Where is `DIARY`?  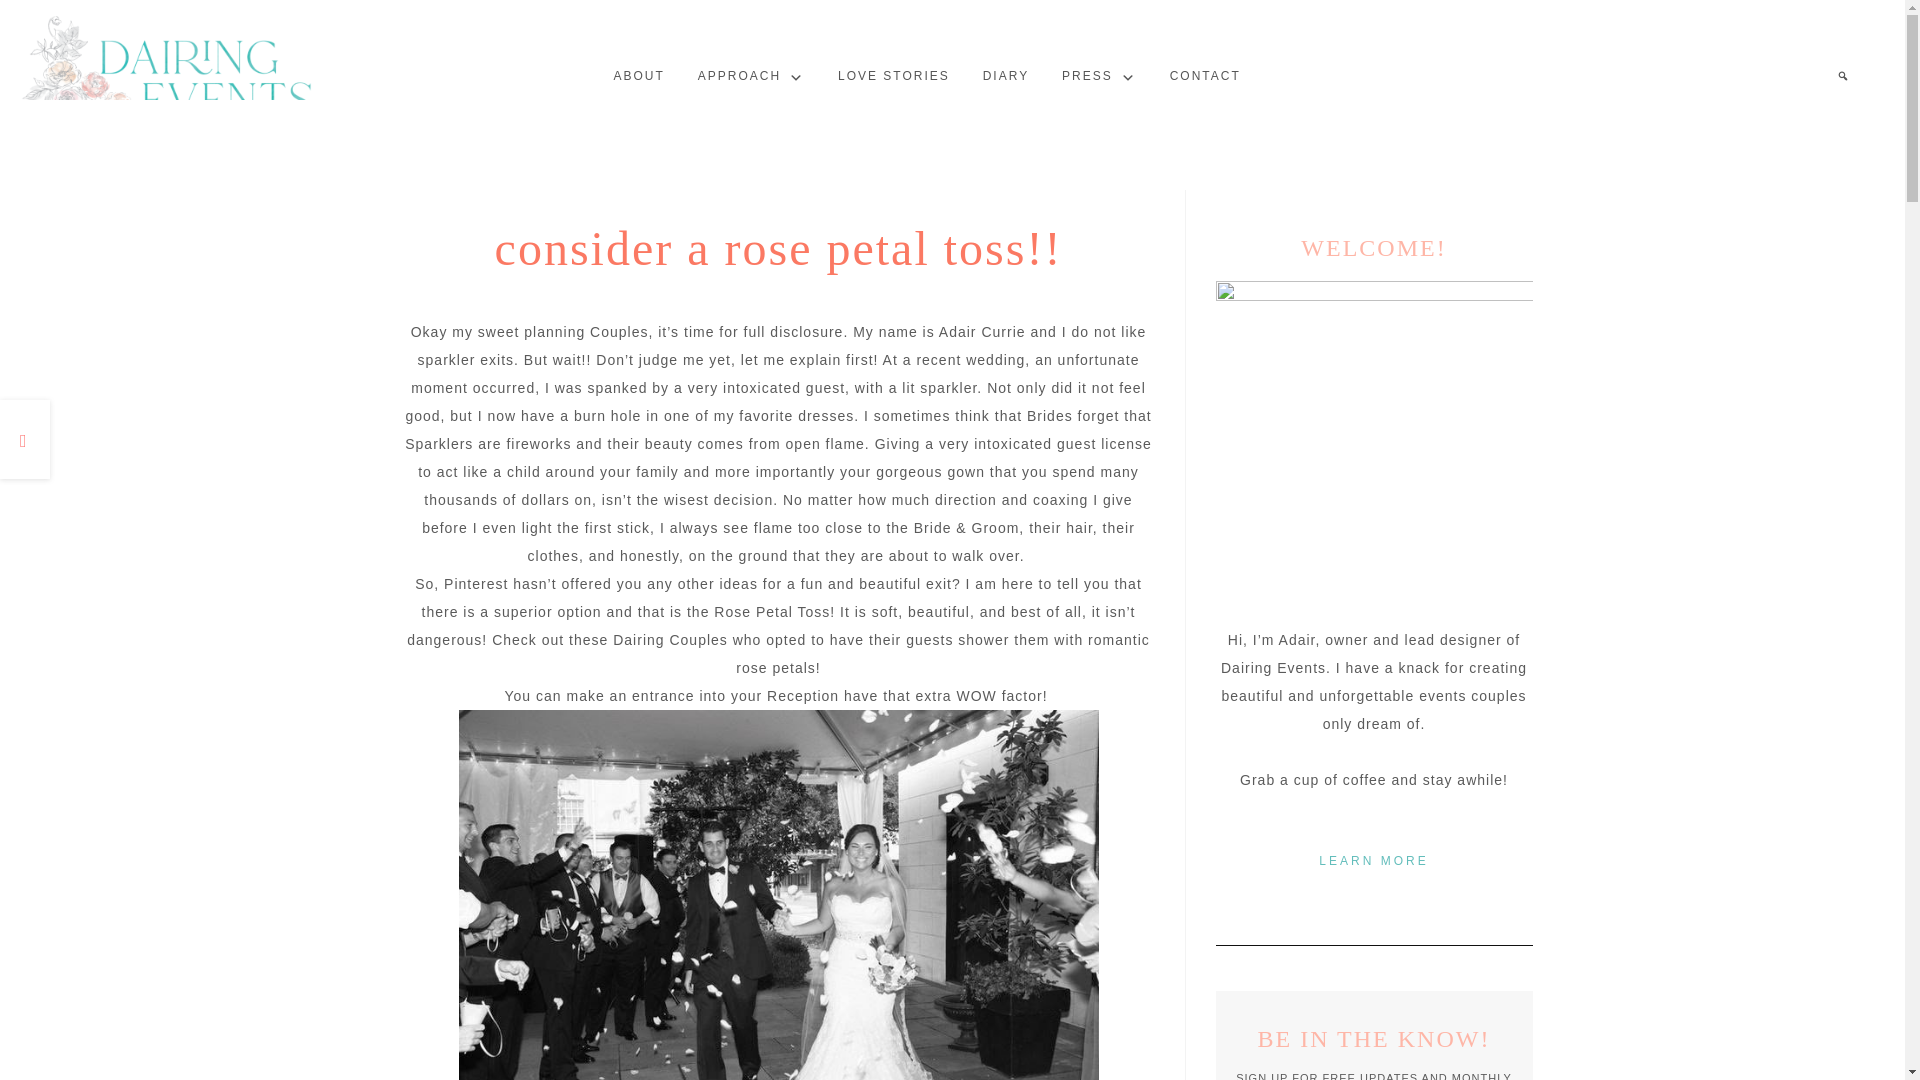
DIARY is located at coordinates (1006, 76).